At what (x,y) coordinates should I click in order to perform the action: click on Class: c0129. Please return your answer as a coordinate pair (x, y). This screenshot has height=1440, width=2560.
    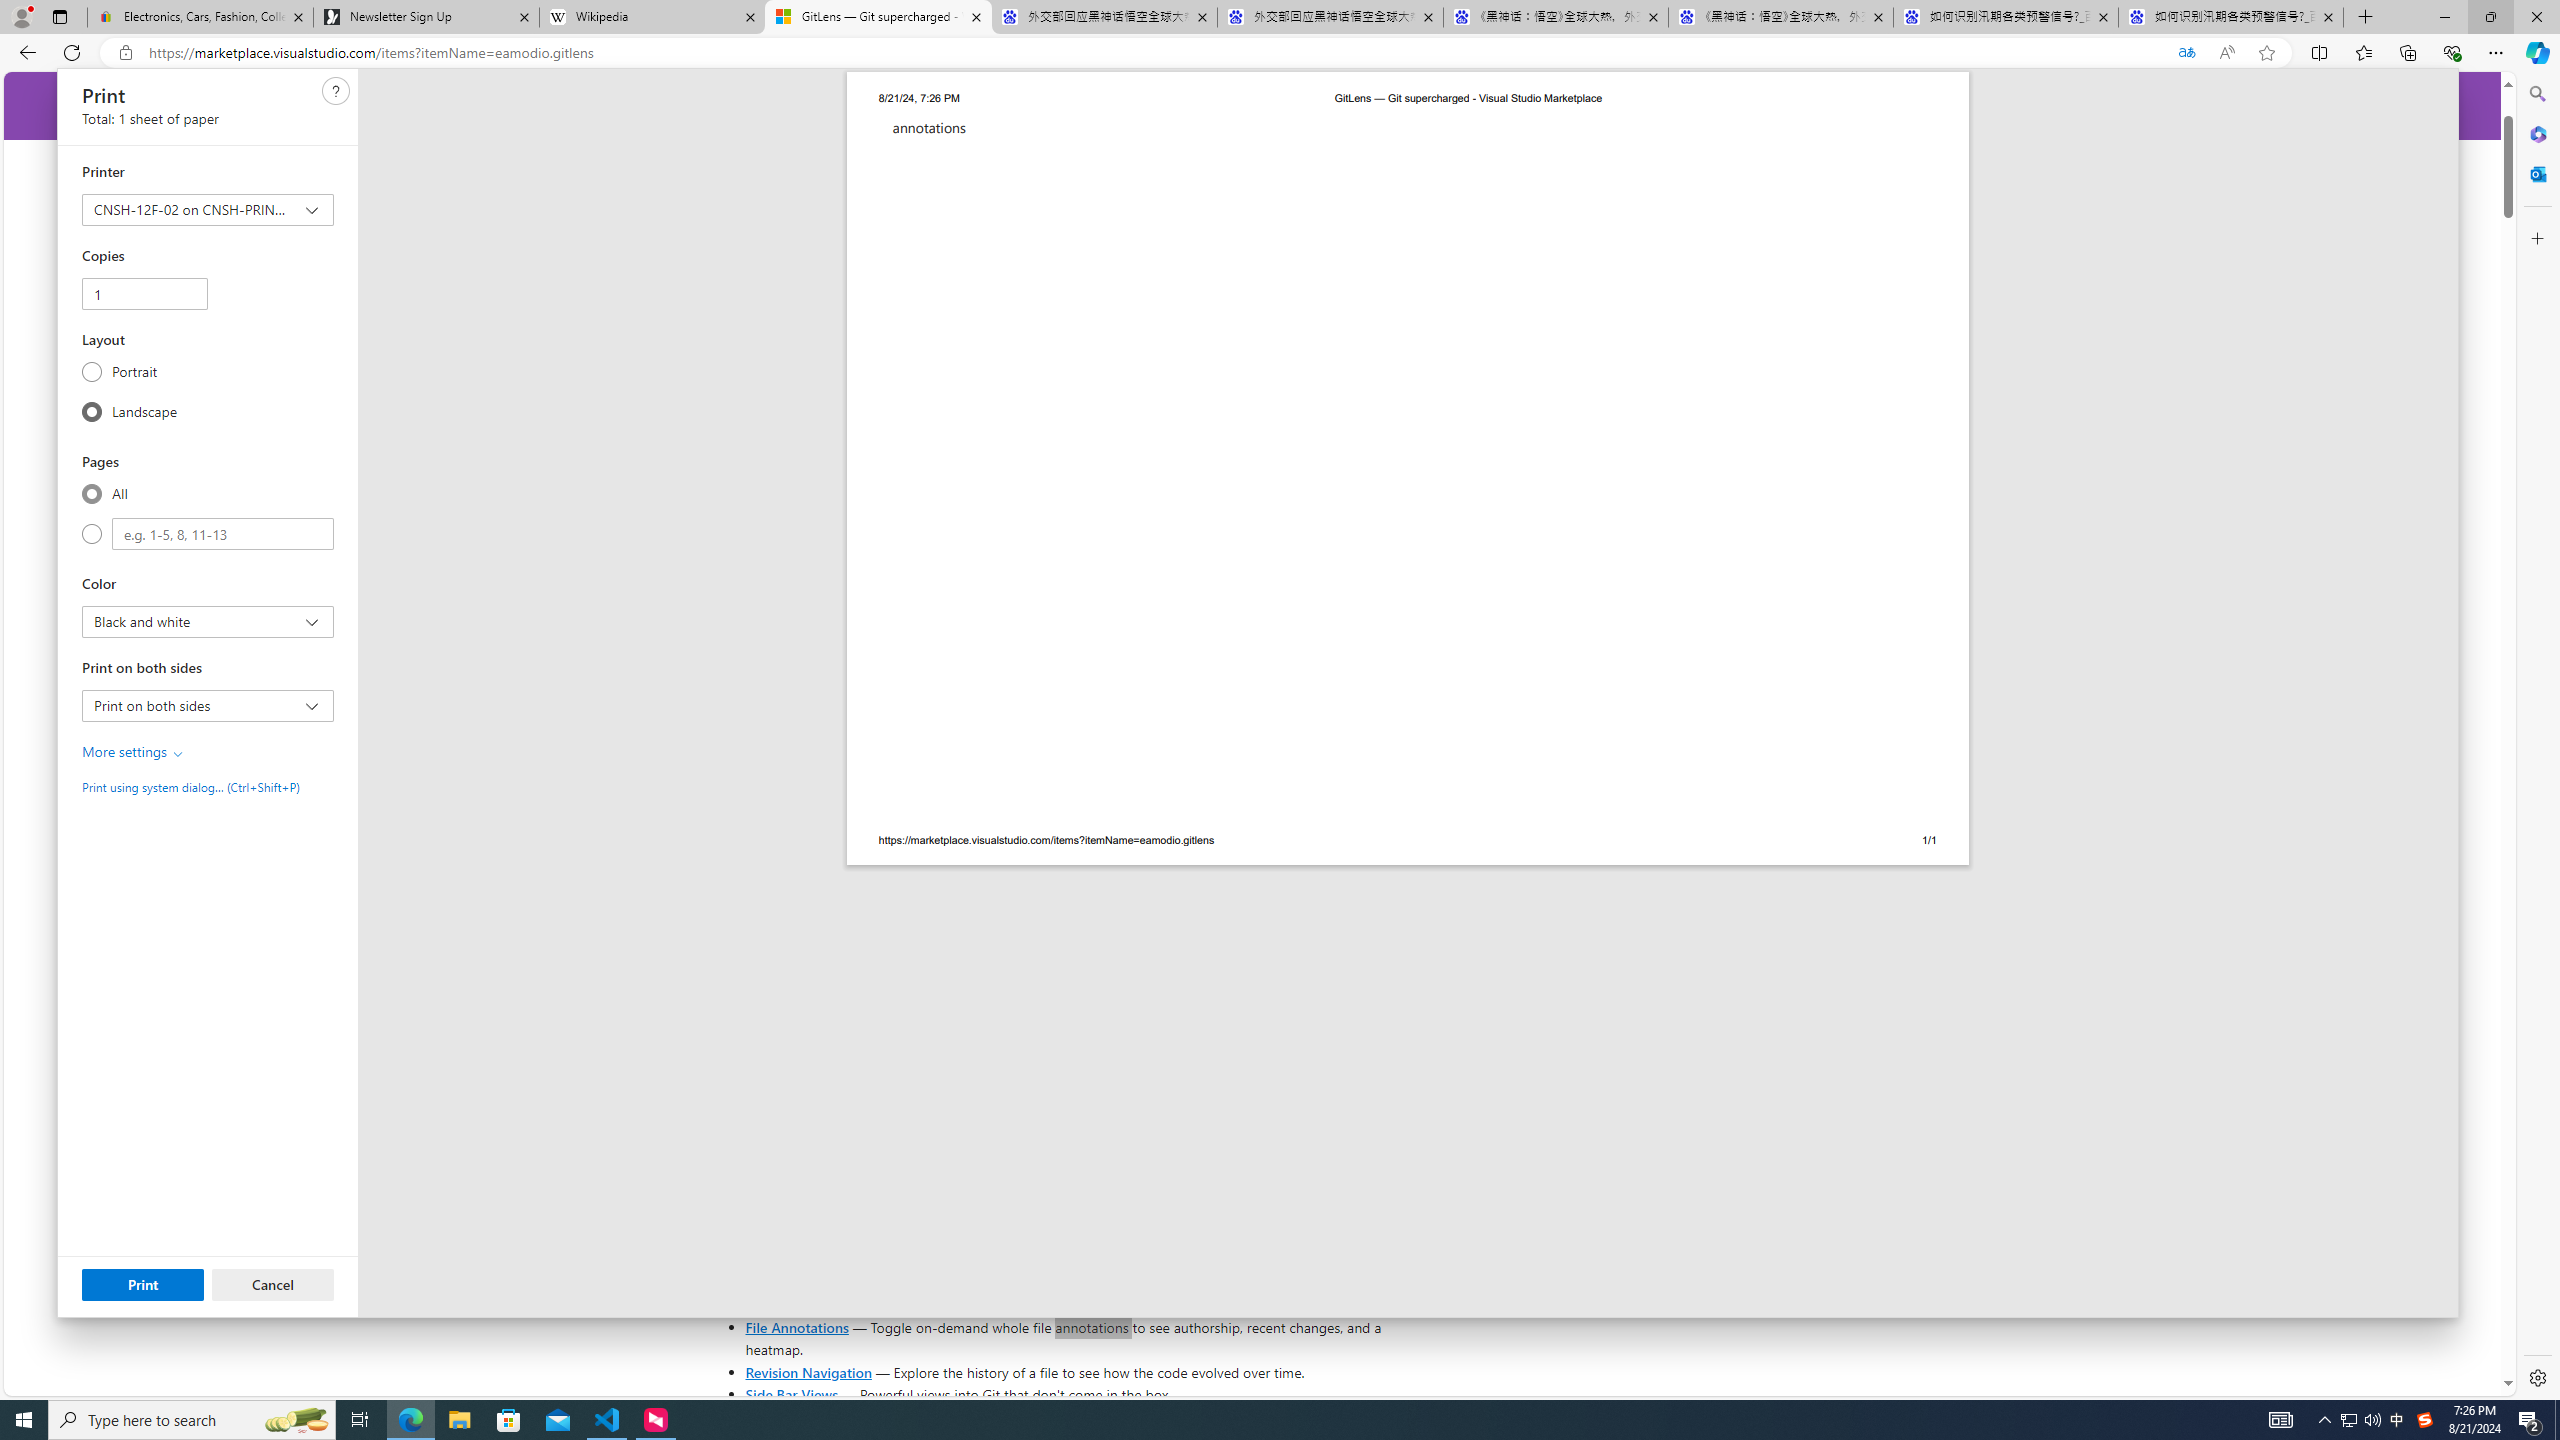
    Looking at the image, I should click on (335, 91).